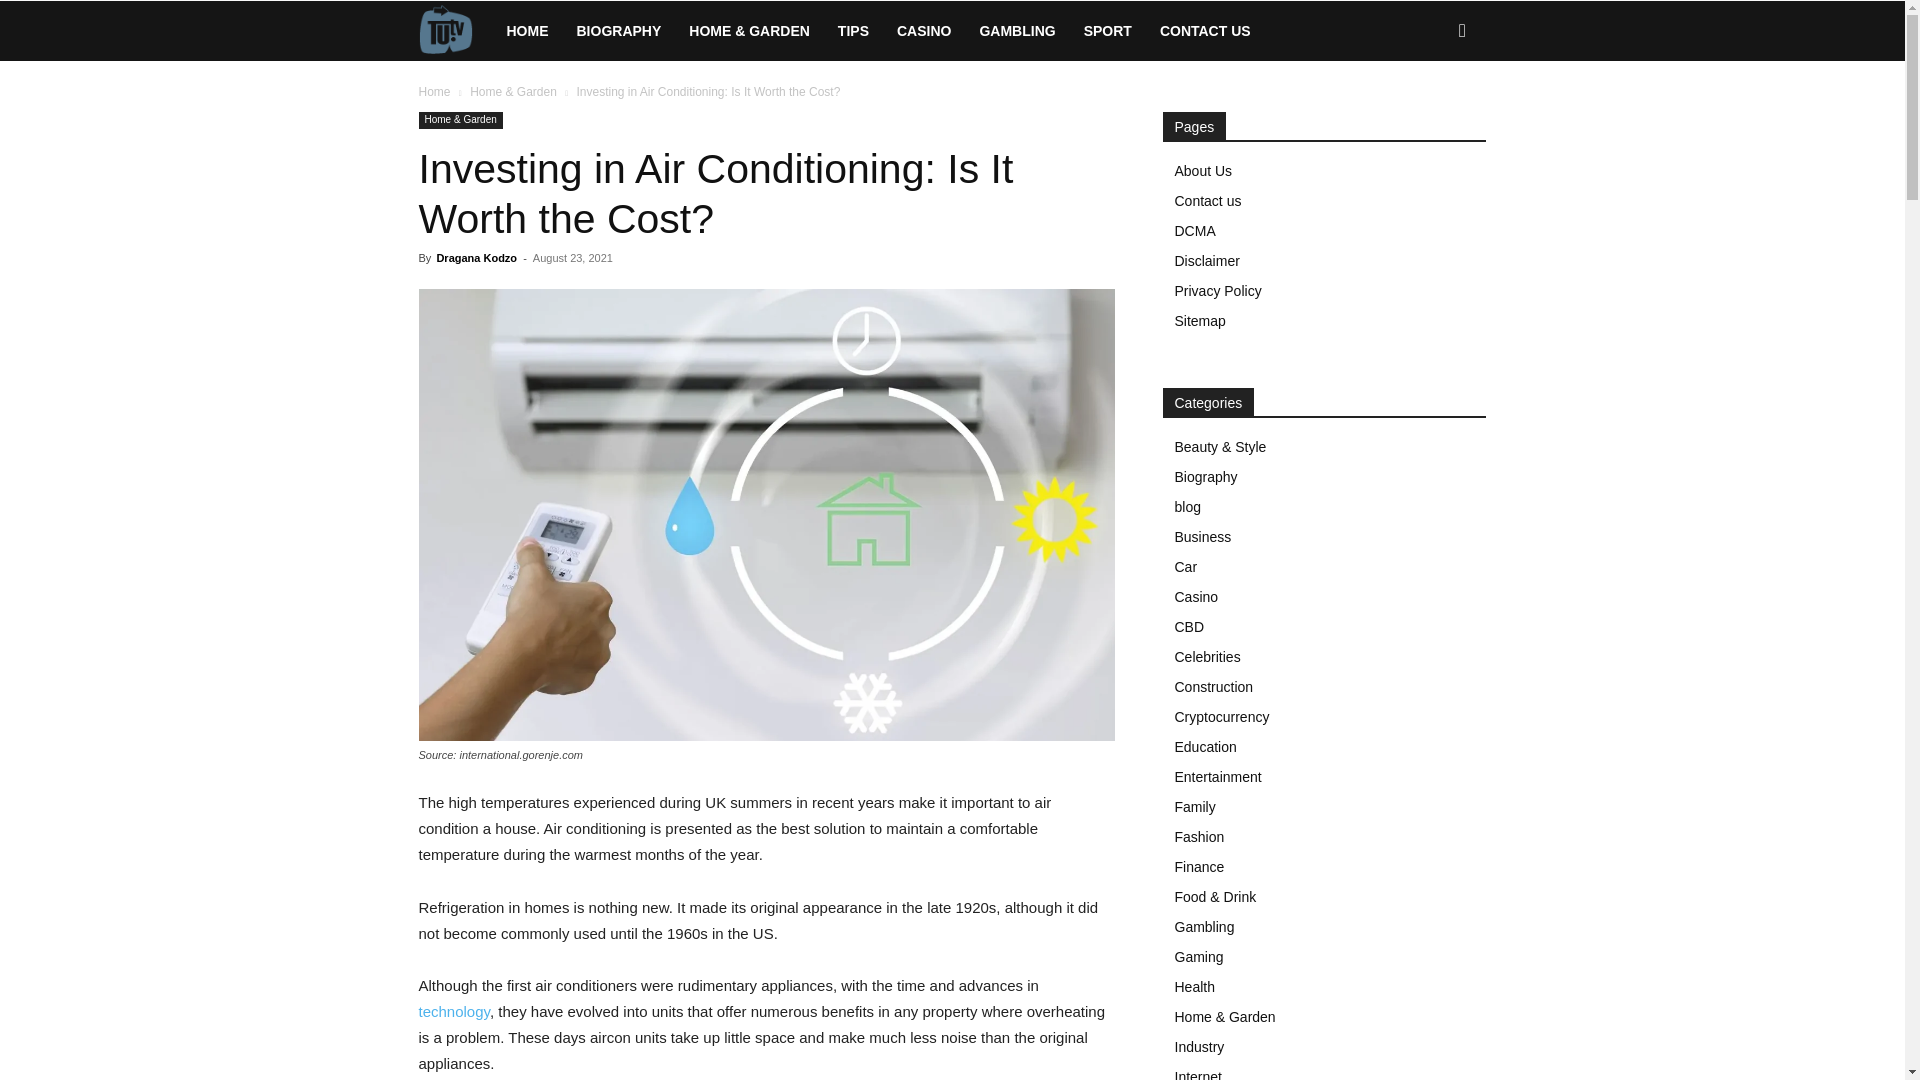 The width and height of the screenshot is (1920, 1080). What do you see at coordinates (1108, 30) in the screenshot?
I see `SPORT` at bounding box center [1108, 30].